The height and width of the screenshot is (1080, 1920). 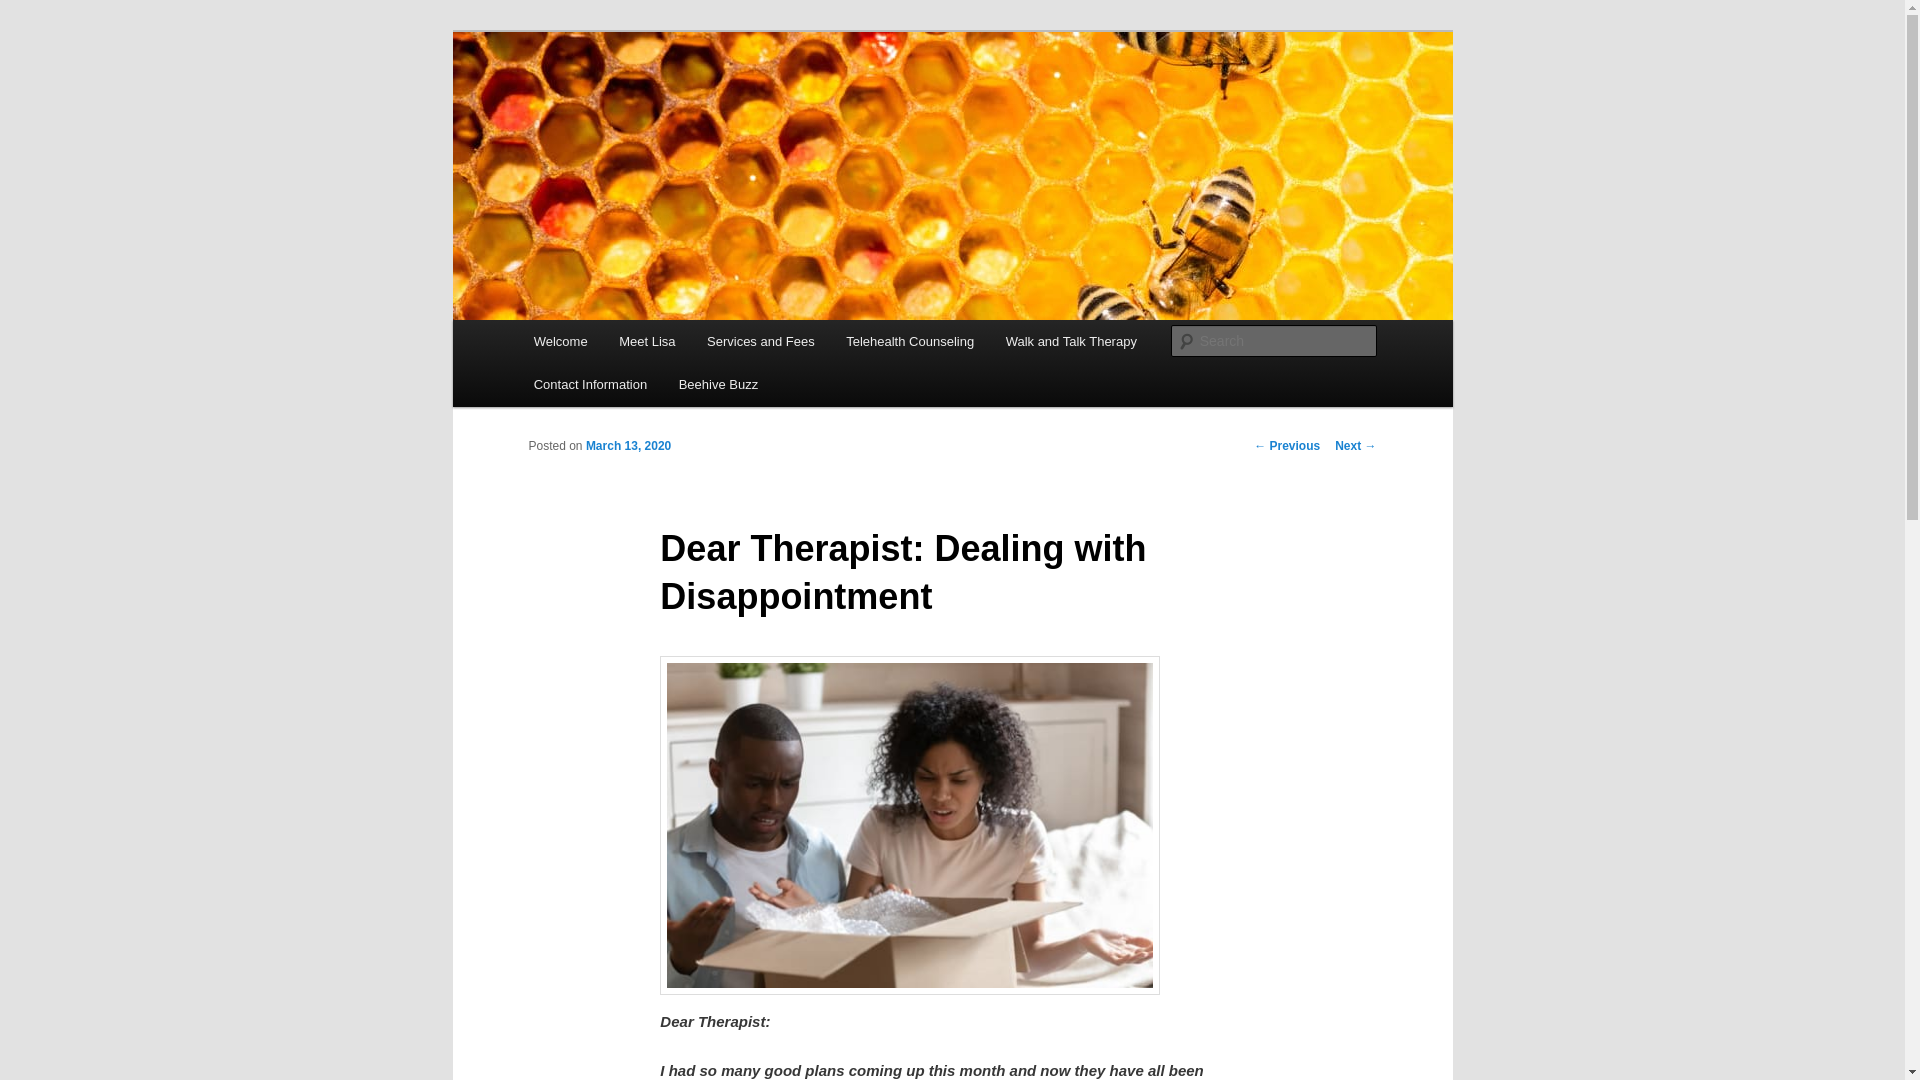 What do you see at coordinates (1072, 340) in the screenshot?
I see `Walk and Talk Therapy` at bounding box center [1072, 340].